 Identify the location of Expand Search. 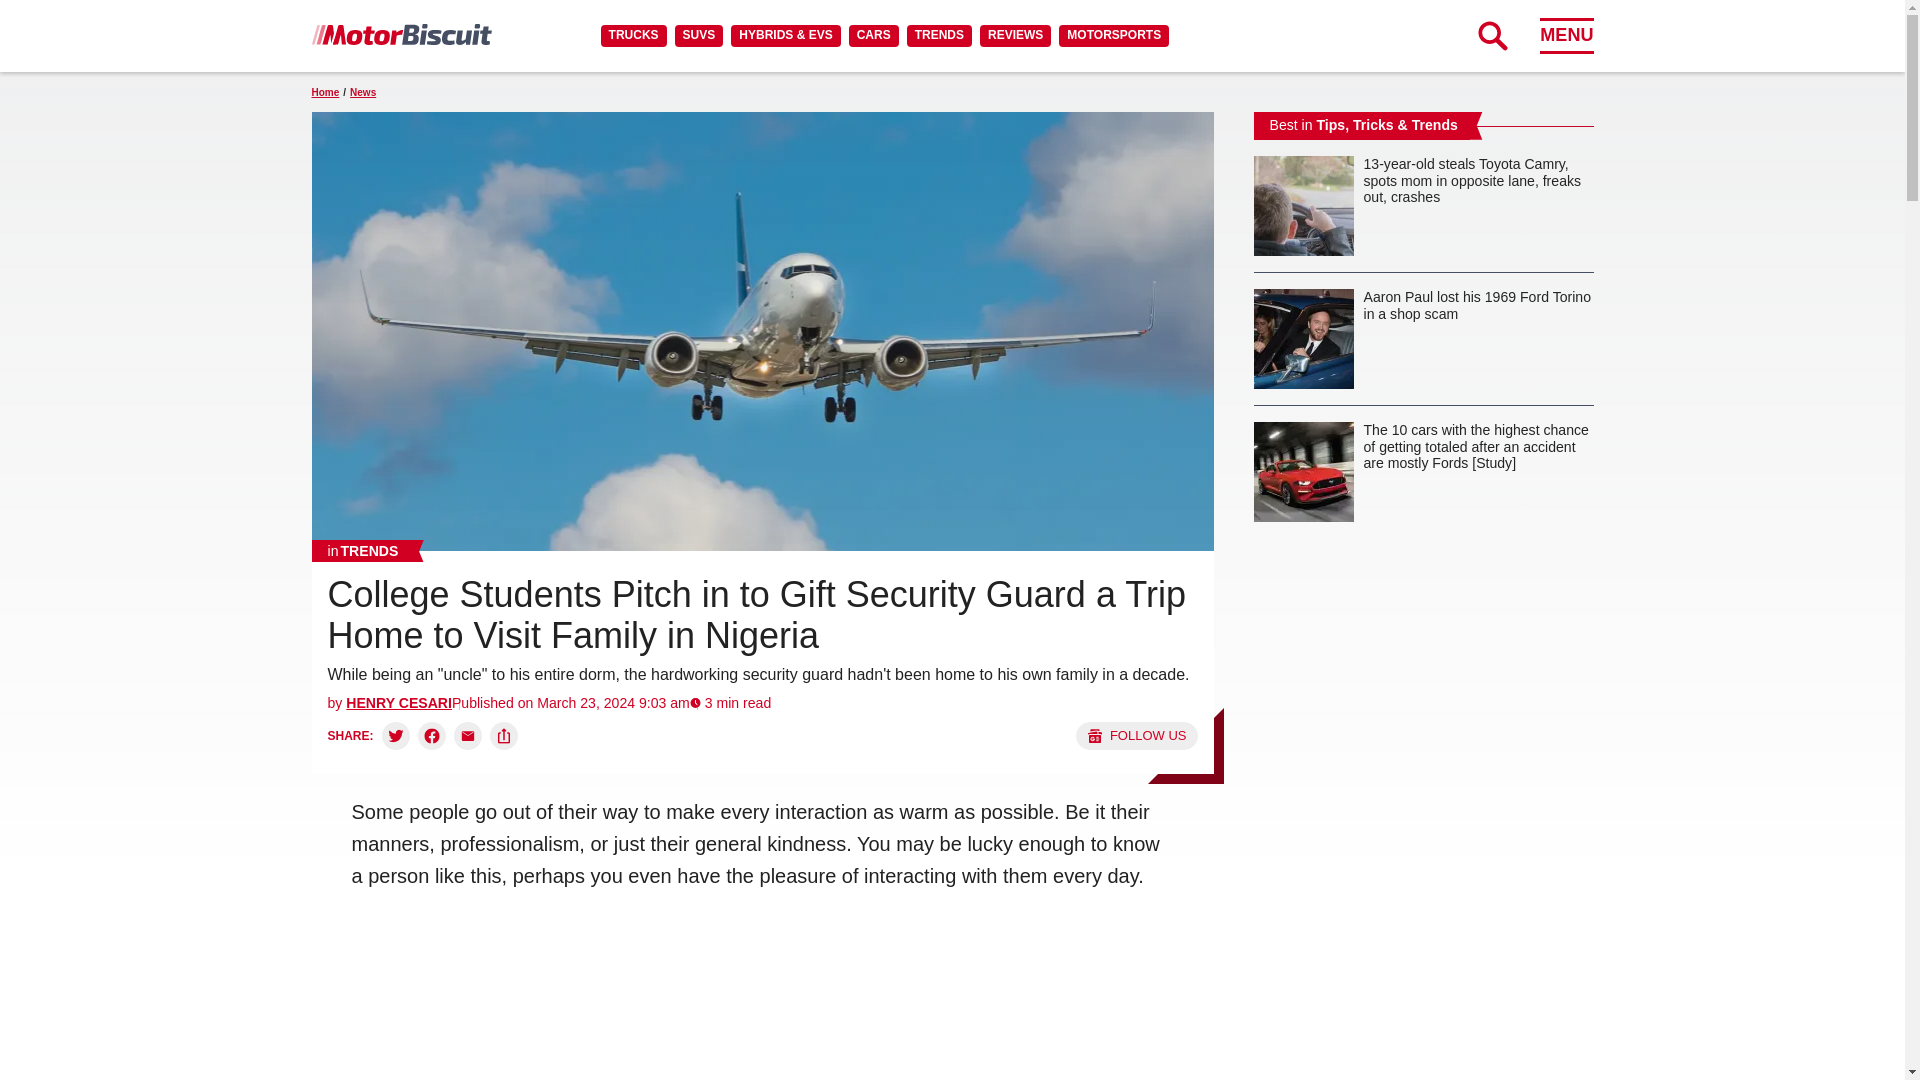
(1492, 35).